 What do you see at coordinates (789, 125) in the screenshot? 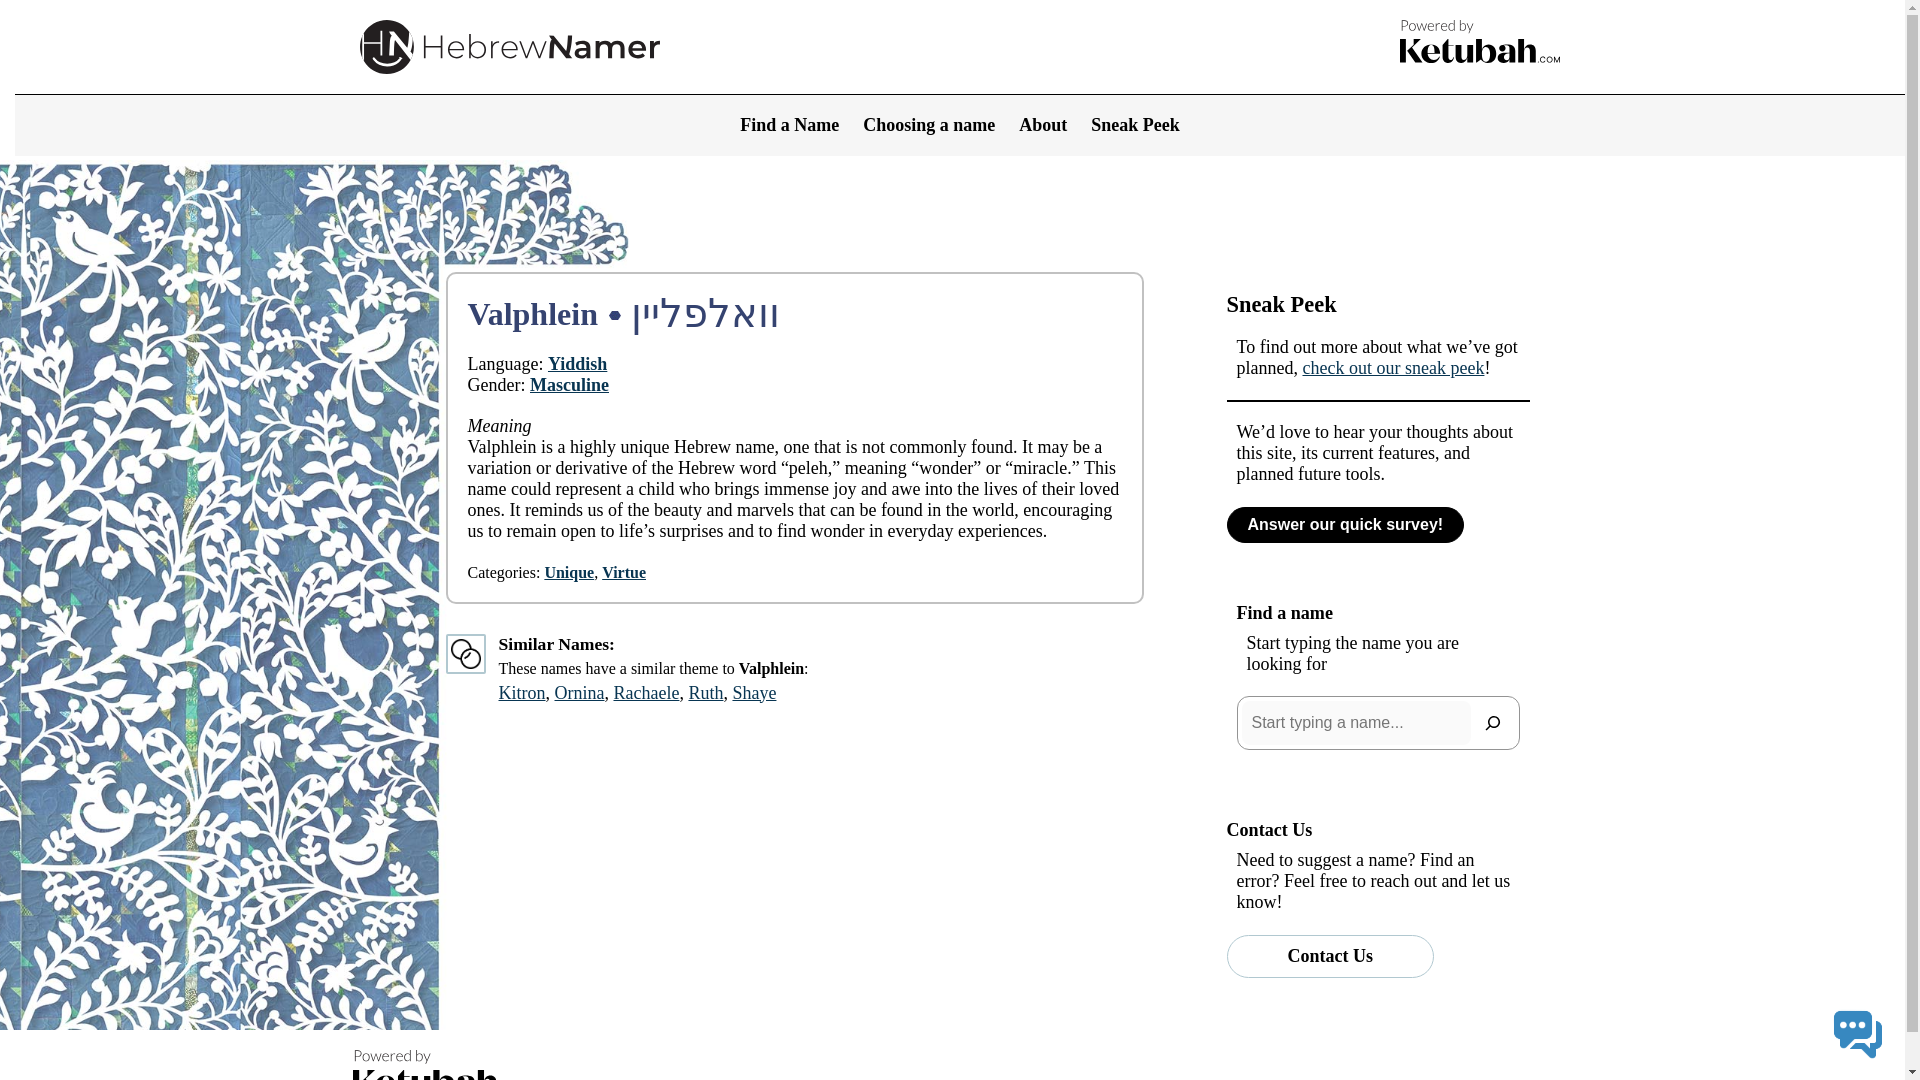
I see `Find a Name` at bounding box center [789, 125].